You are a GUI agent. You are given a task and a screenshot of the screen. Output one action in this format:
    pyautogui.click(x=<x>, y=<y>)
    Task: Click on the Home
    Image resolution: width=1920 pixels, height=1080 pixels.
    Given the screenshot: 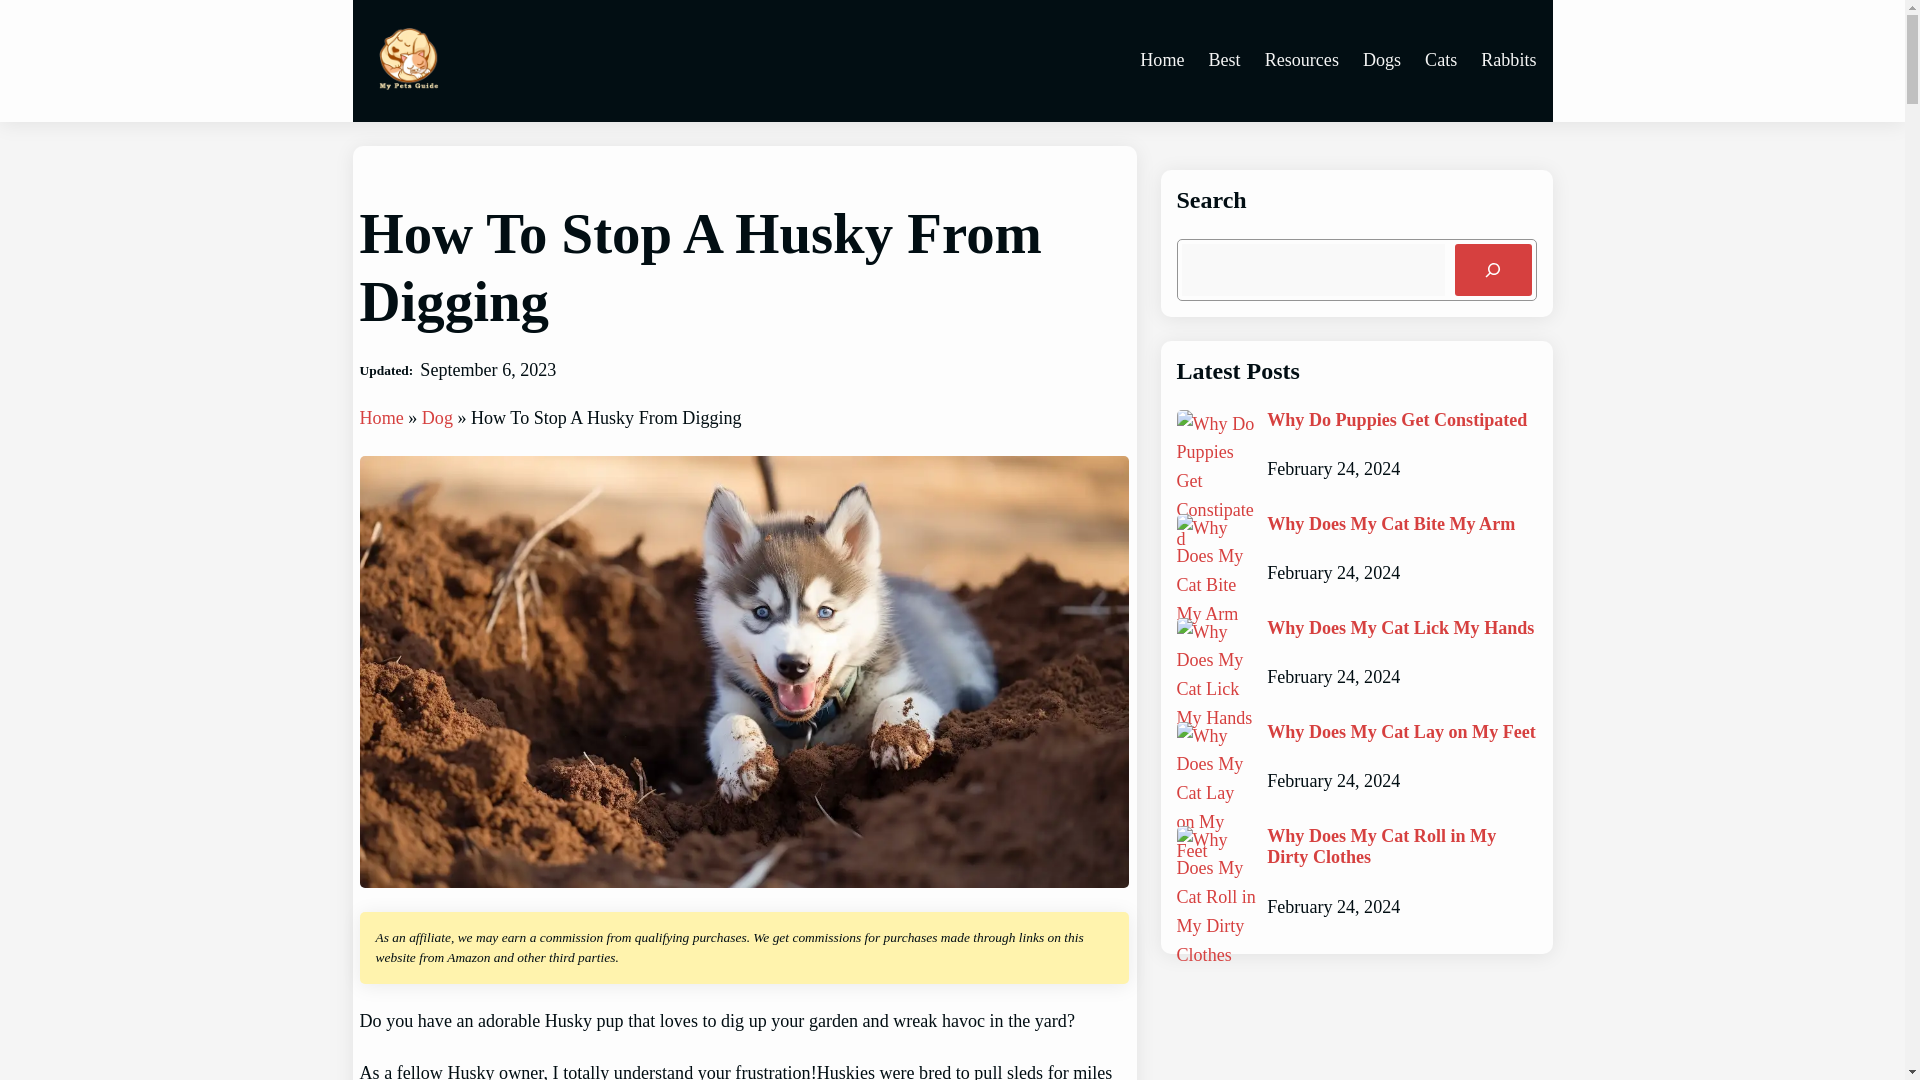 What is the action you would take?
    pyautogui.click(x=382, y=418)
    